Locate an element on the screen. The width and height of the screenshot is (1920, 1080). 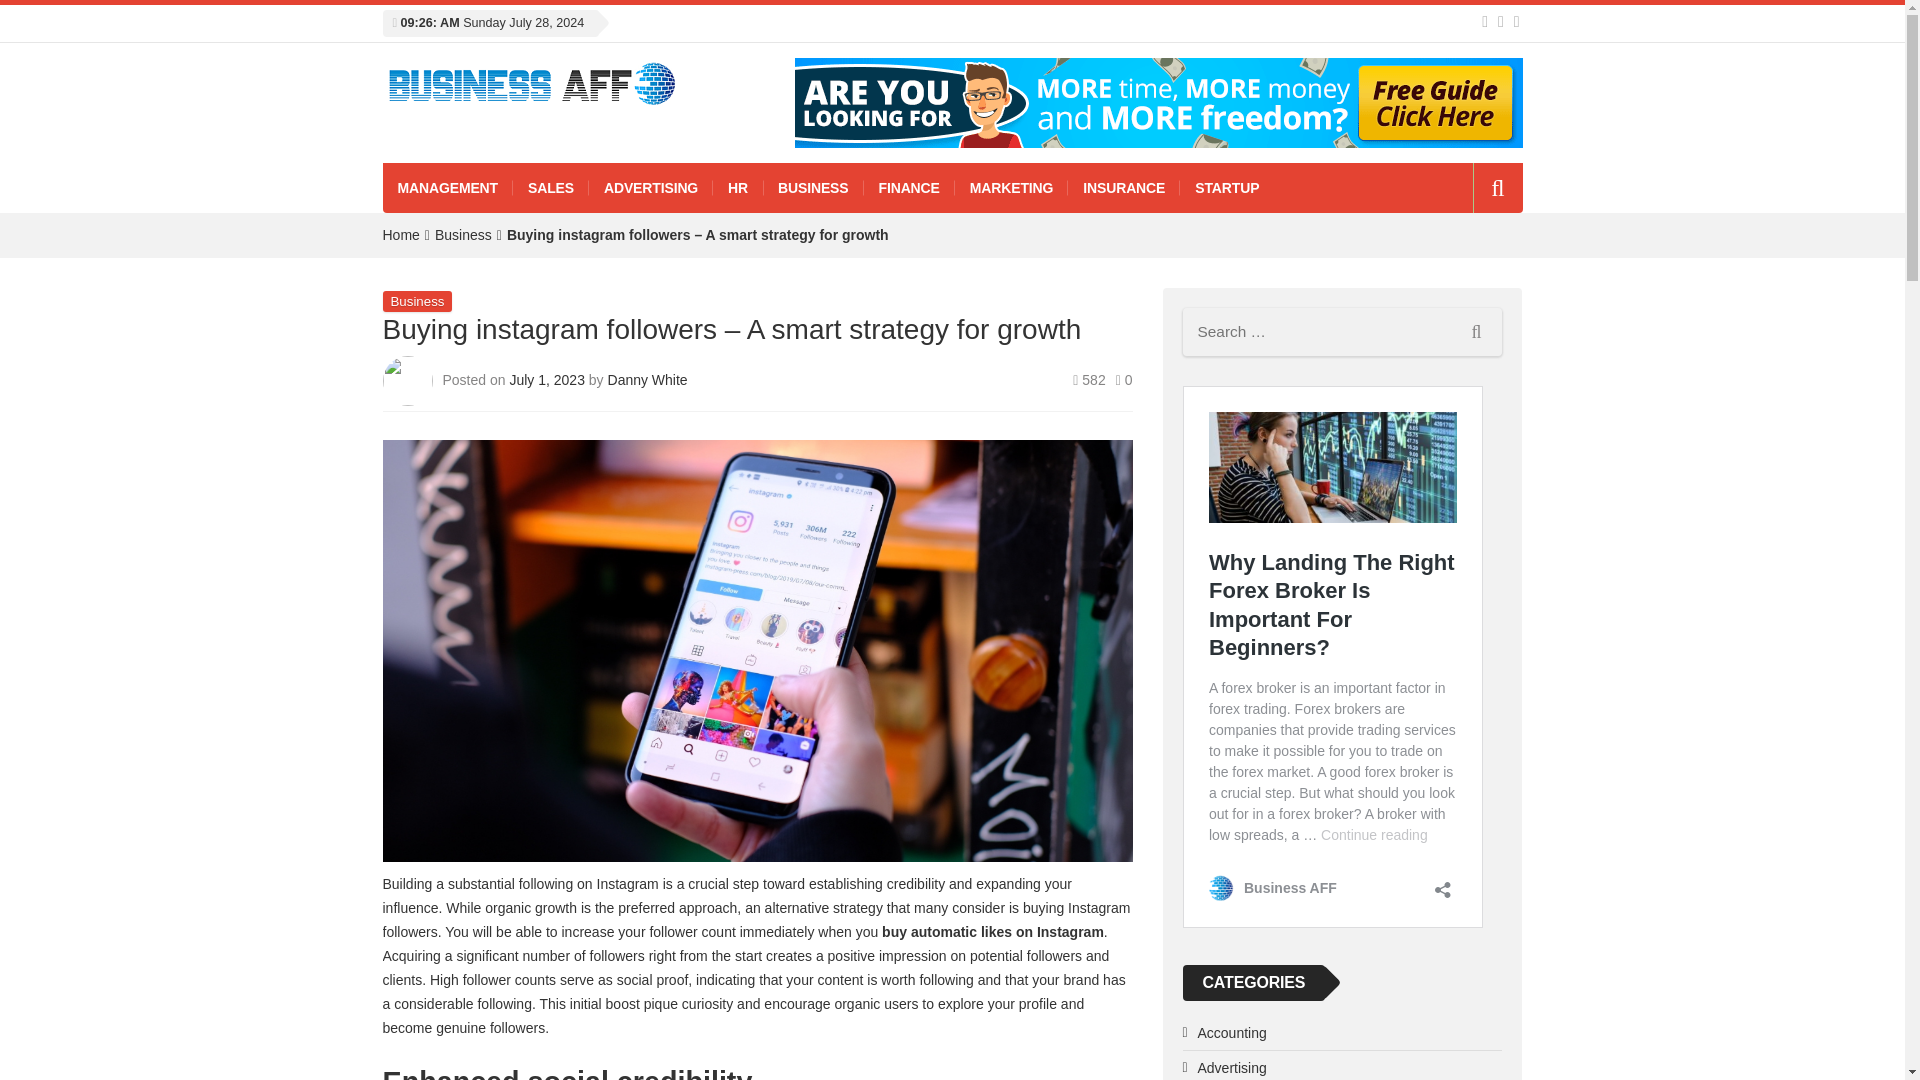
0 is located at coordinates (1124, 379).